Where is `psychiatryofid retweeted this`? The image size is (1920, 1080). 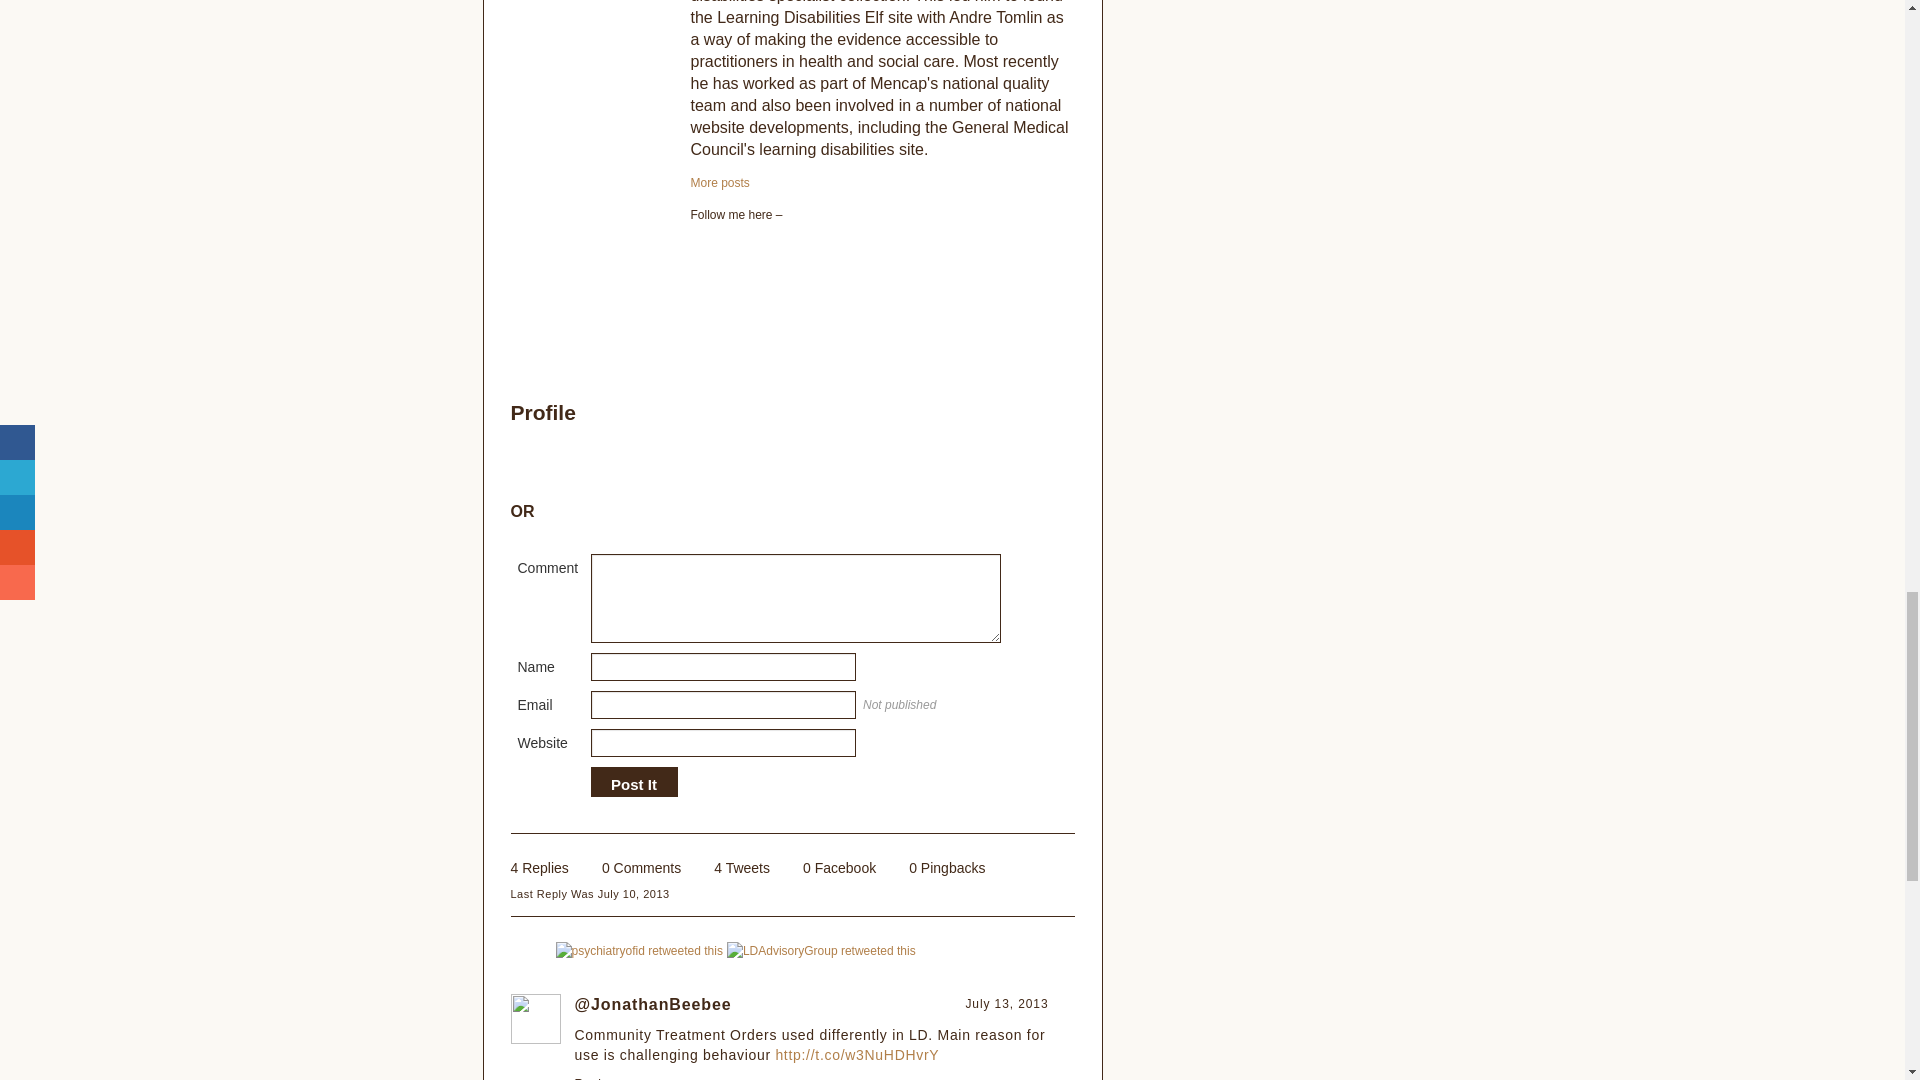 psychiatryofid retweeted this is located at coordinates (640, 950).